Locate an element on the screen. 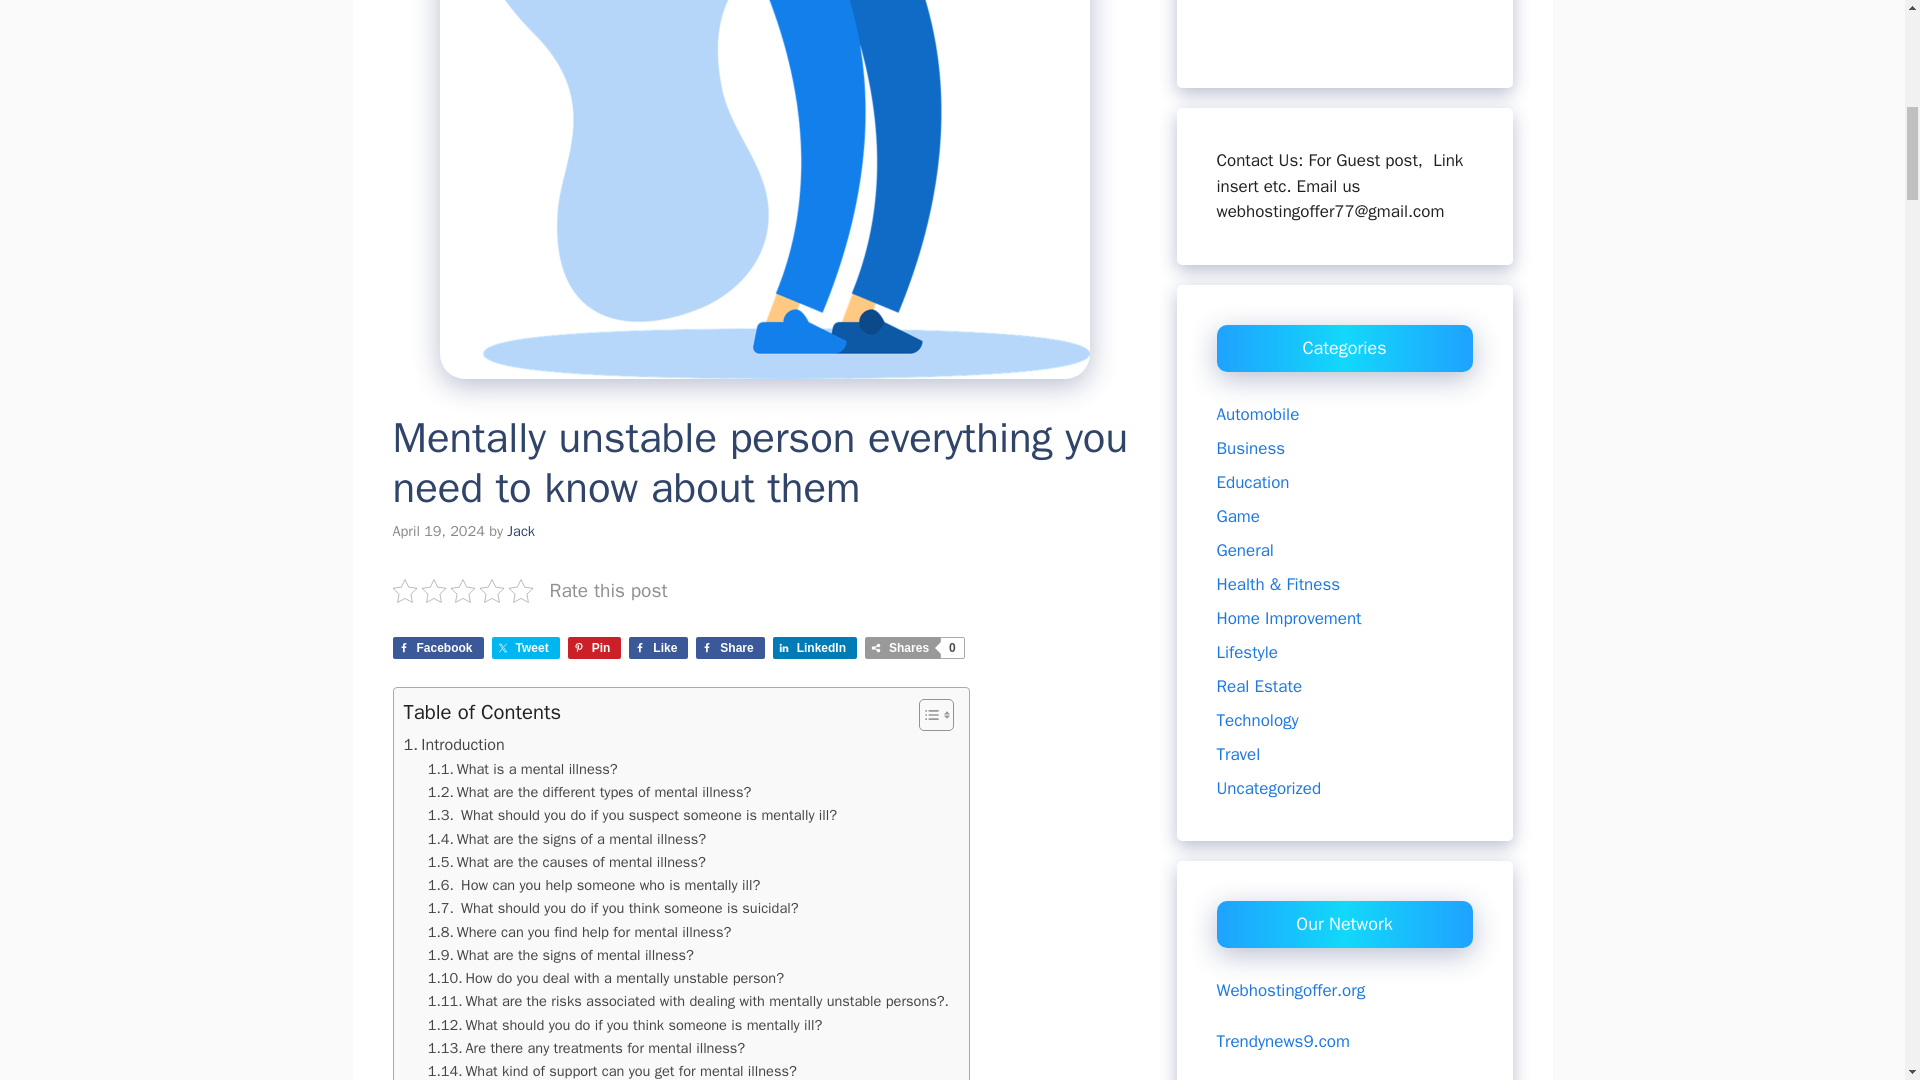  Share on Pinterest is located at coordinates (595, 648).